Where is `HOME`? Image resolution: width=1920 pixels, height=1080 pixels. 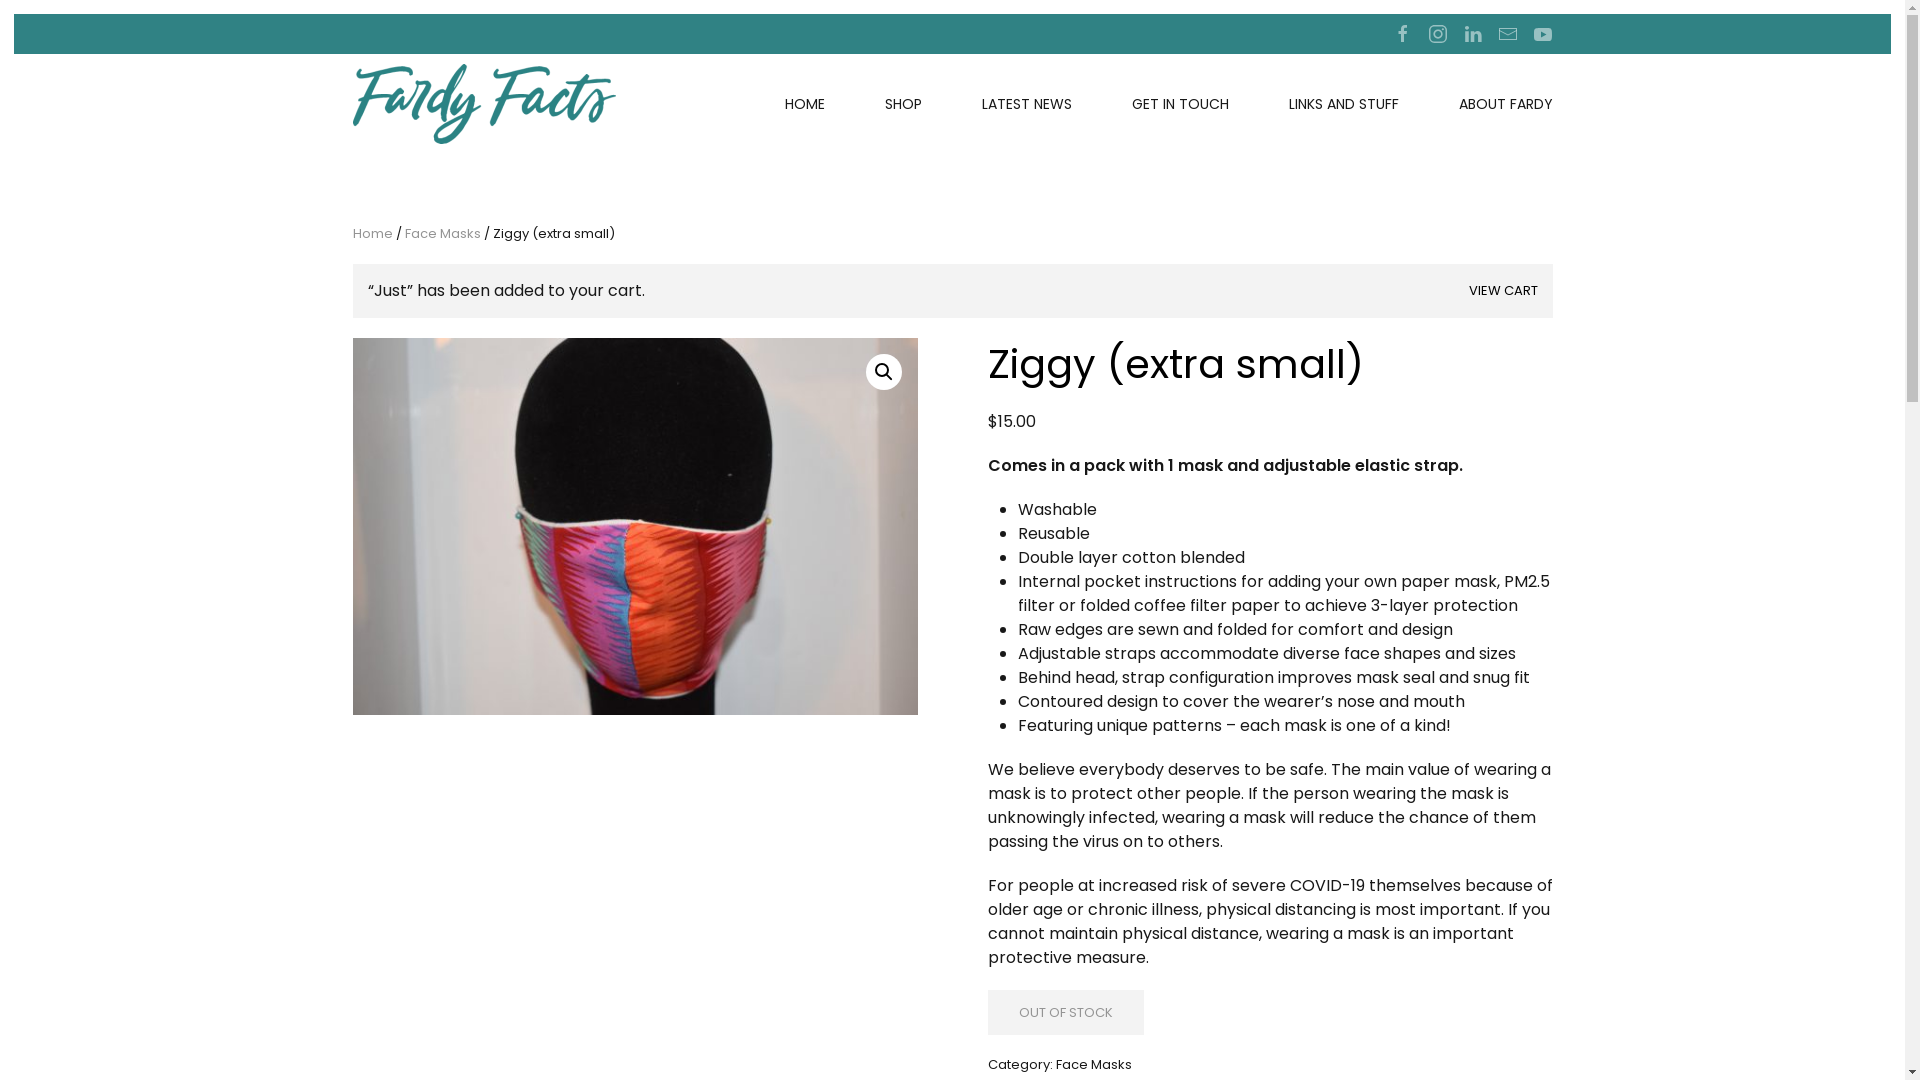 HOME is located at coordinates (804, 104).